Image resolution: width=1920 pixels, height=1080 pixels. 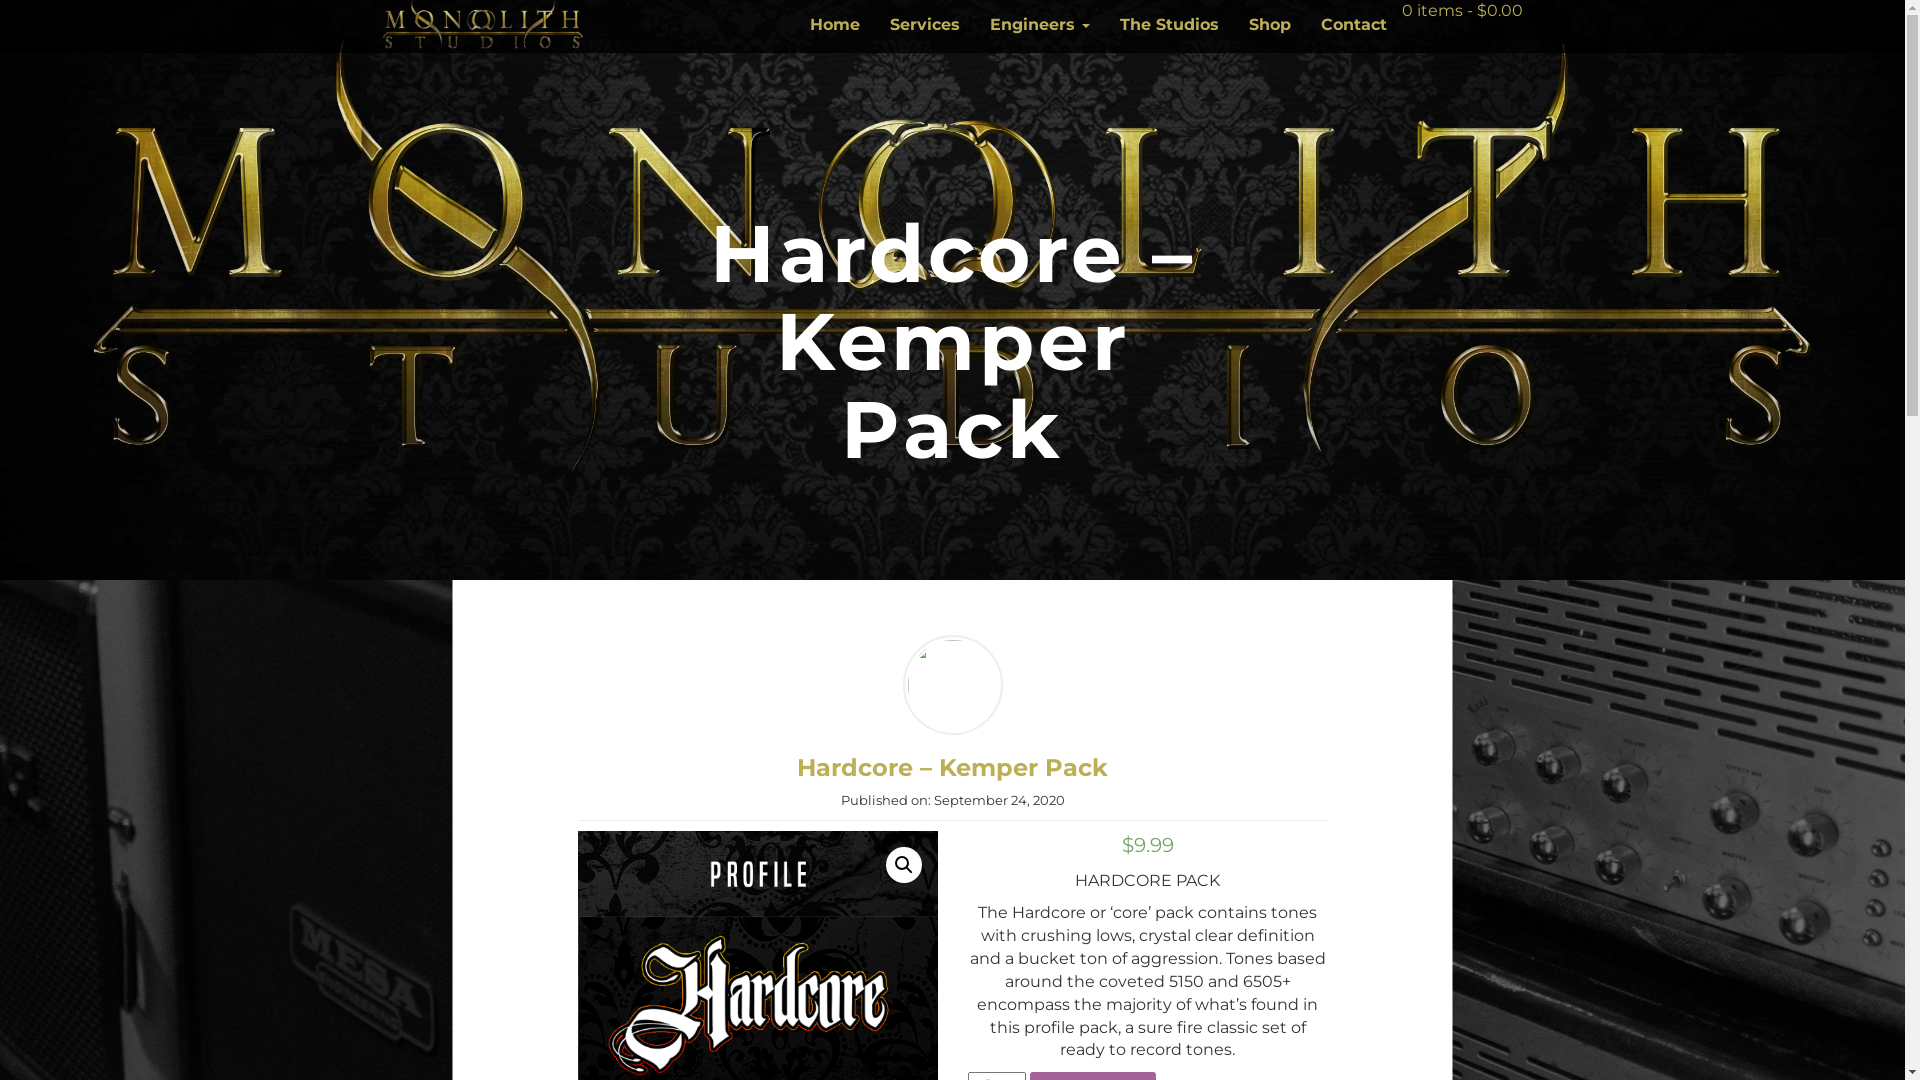 What do you see at coordinates (1354, 25) in the screenshot?
I see `Contact` at bounding box center [1354, 25].